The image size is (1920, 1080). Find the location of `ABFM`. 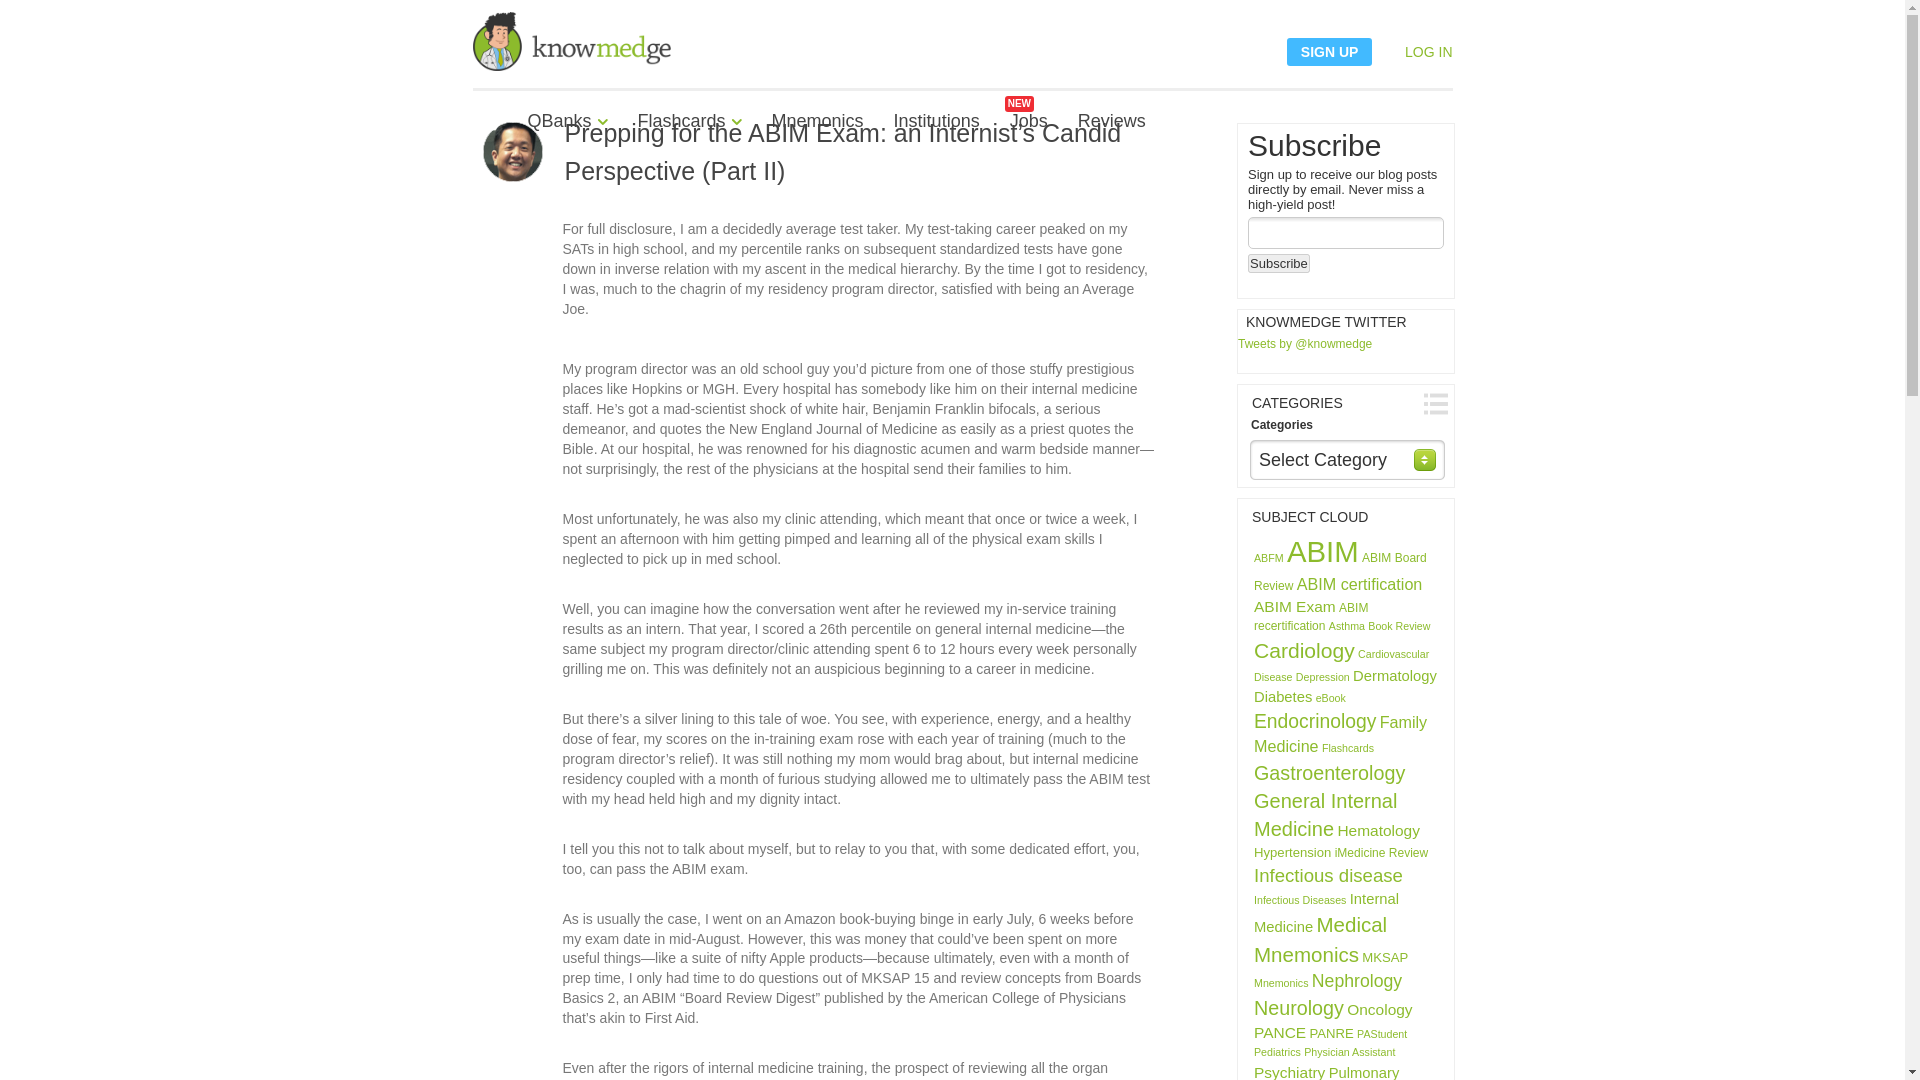

ABFM is located at coordinates (1268, 557).